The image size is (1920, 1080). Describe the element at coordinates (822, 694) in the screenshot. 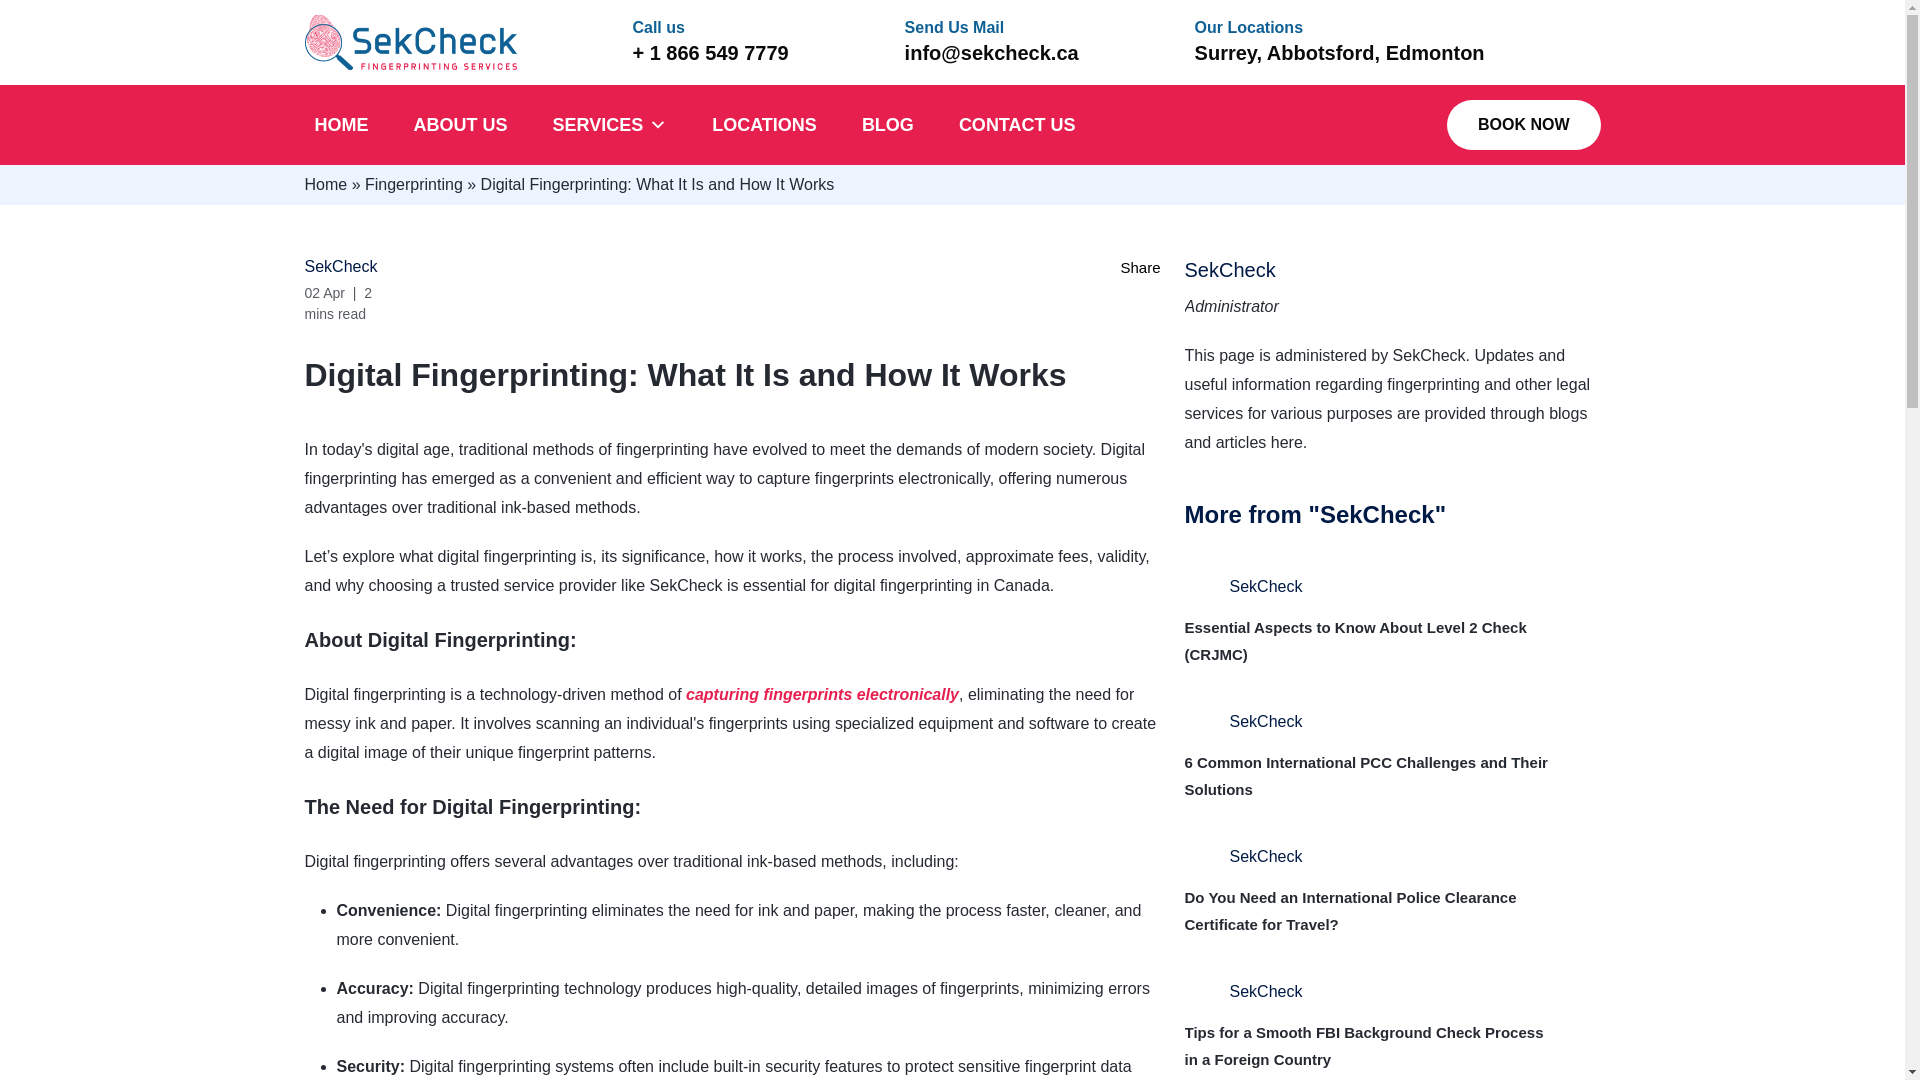

I see `capturing fingerprints electronically` at that location.